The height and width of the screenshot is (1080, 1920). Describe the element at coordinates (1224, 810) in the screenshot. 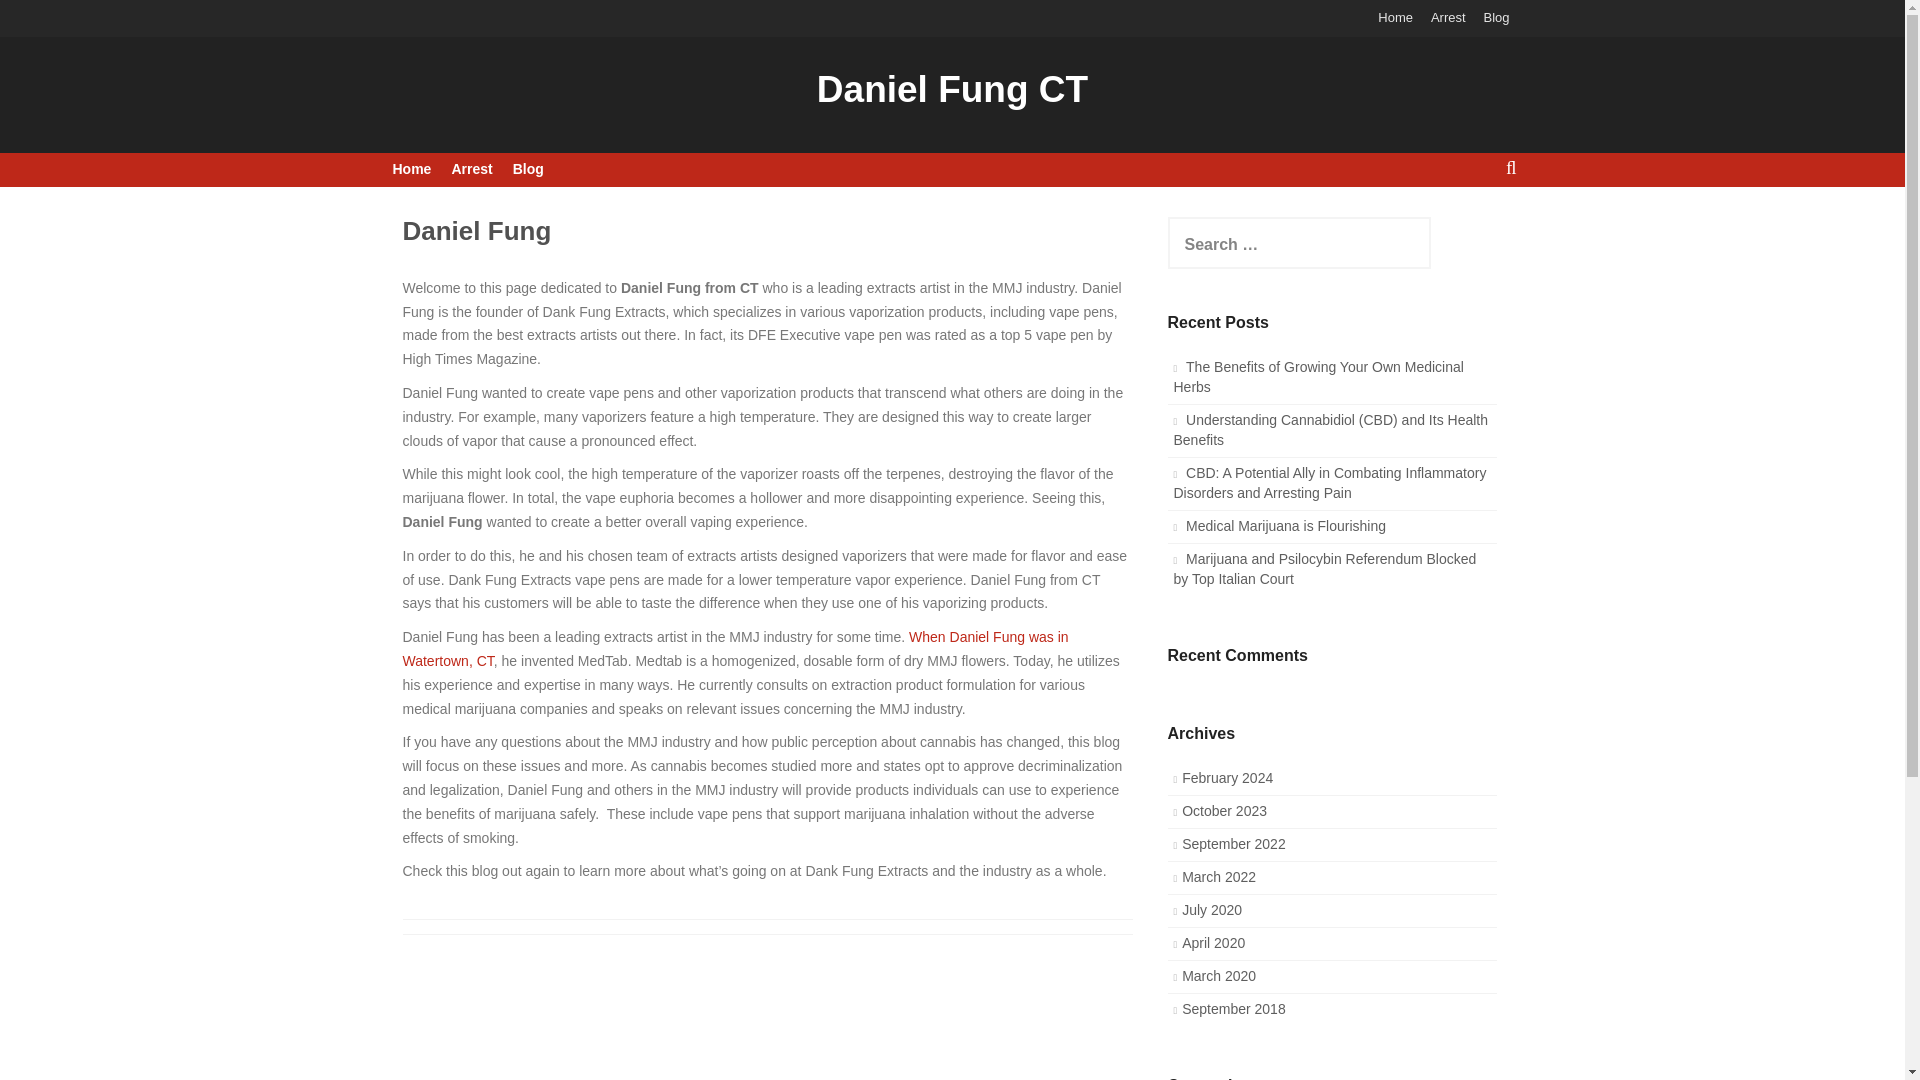

I see `October 2023` at that location.